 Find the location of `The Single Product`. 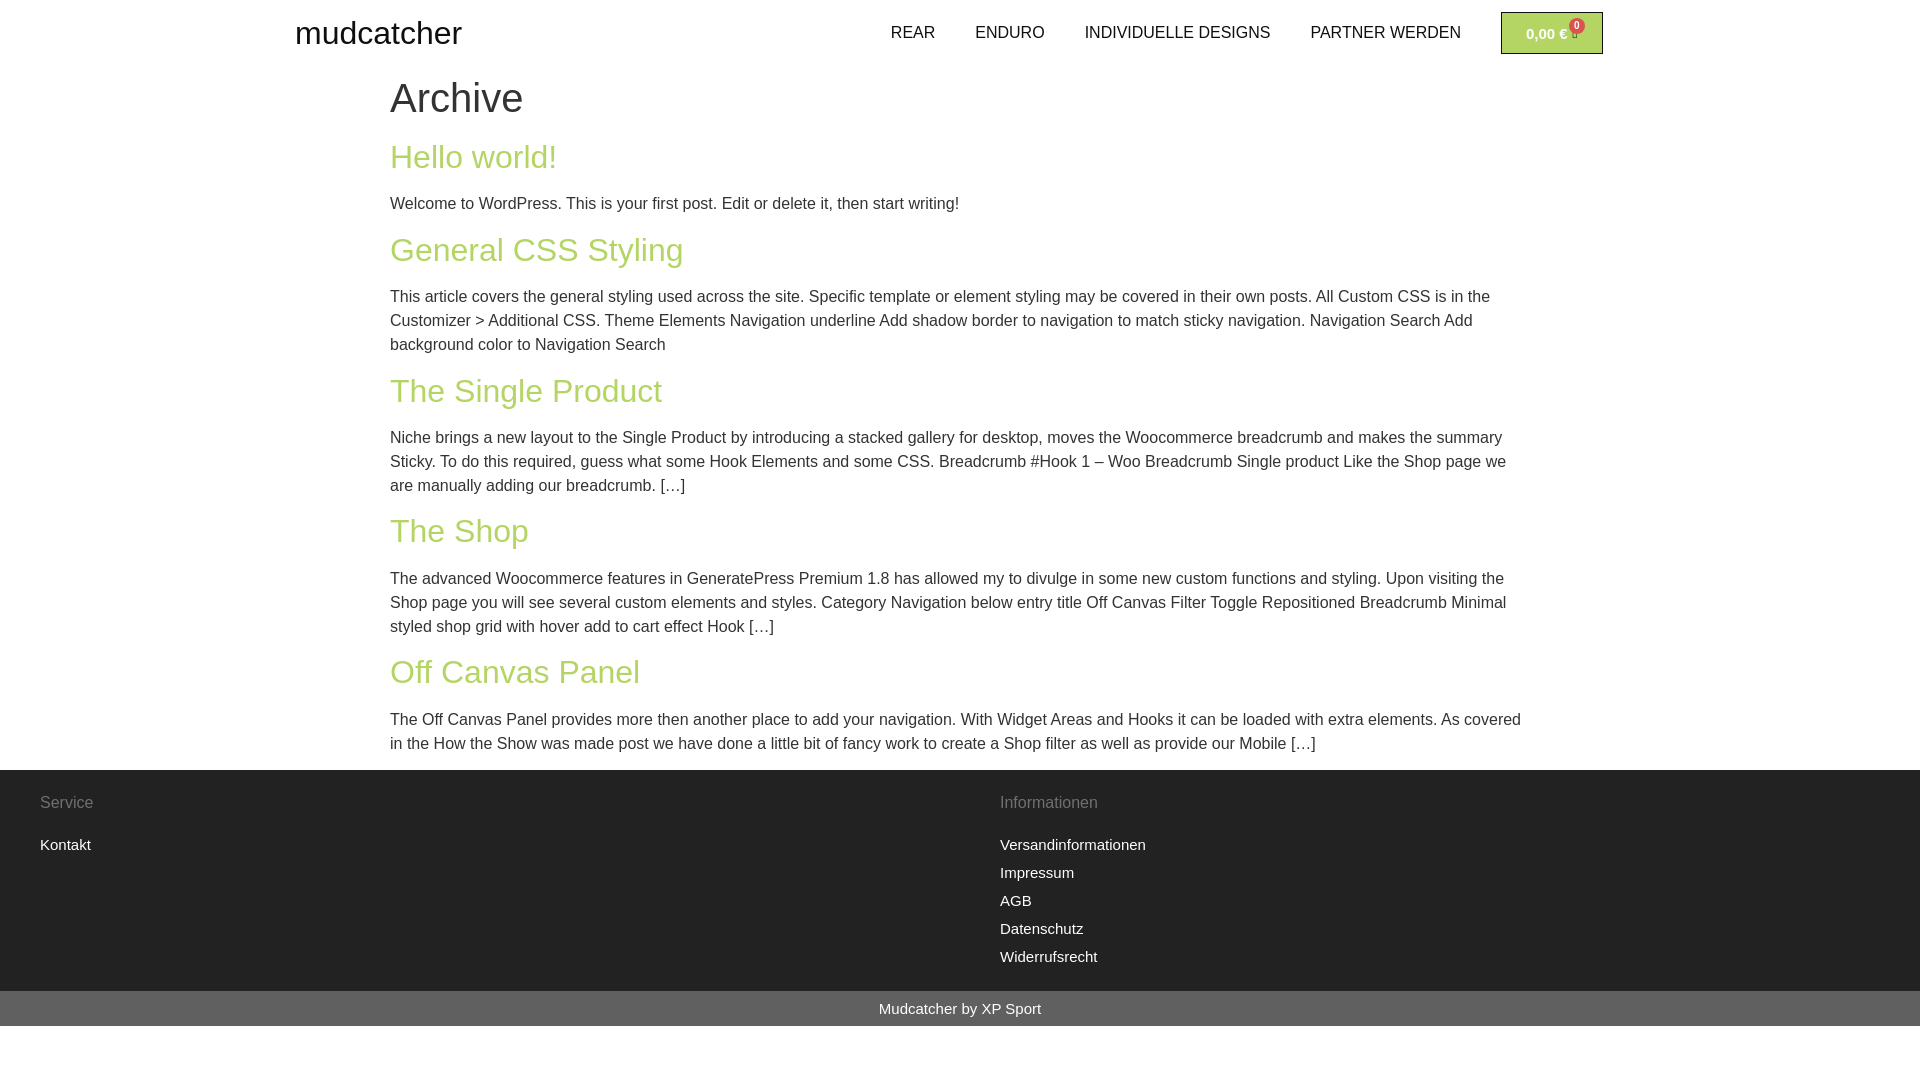

The Single Product is located at coordinates (526, 390).